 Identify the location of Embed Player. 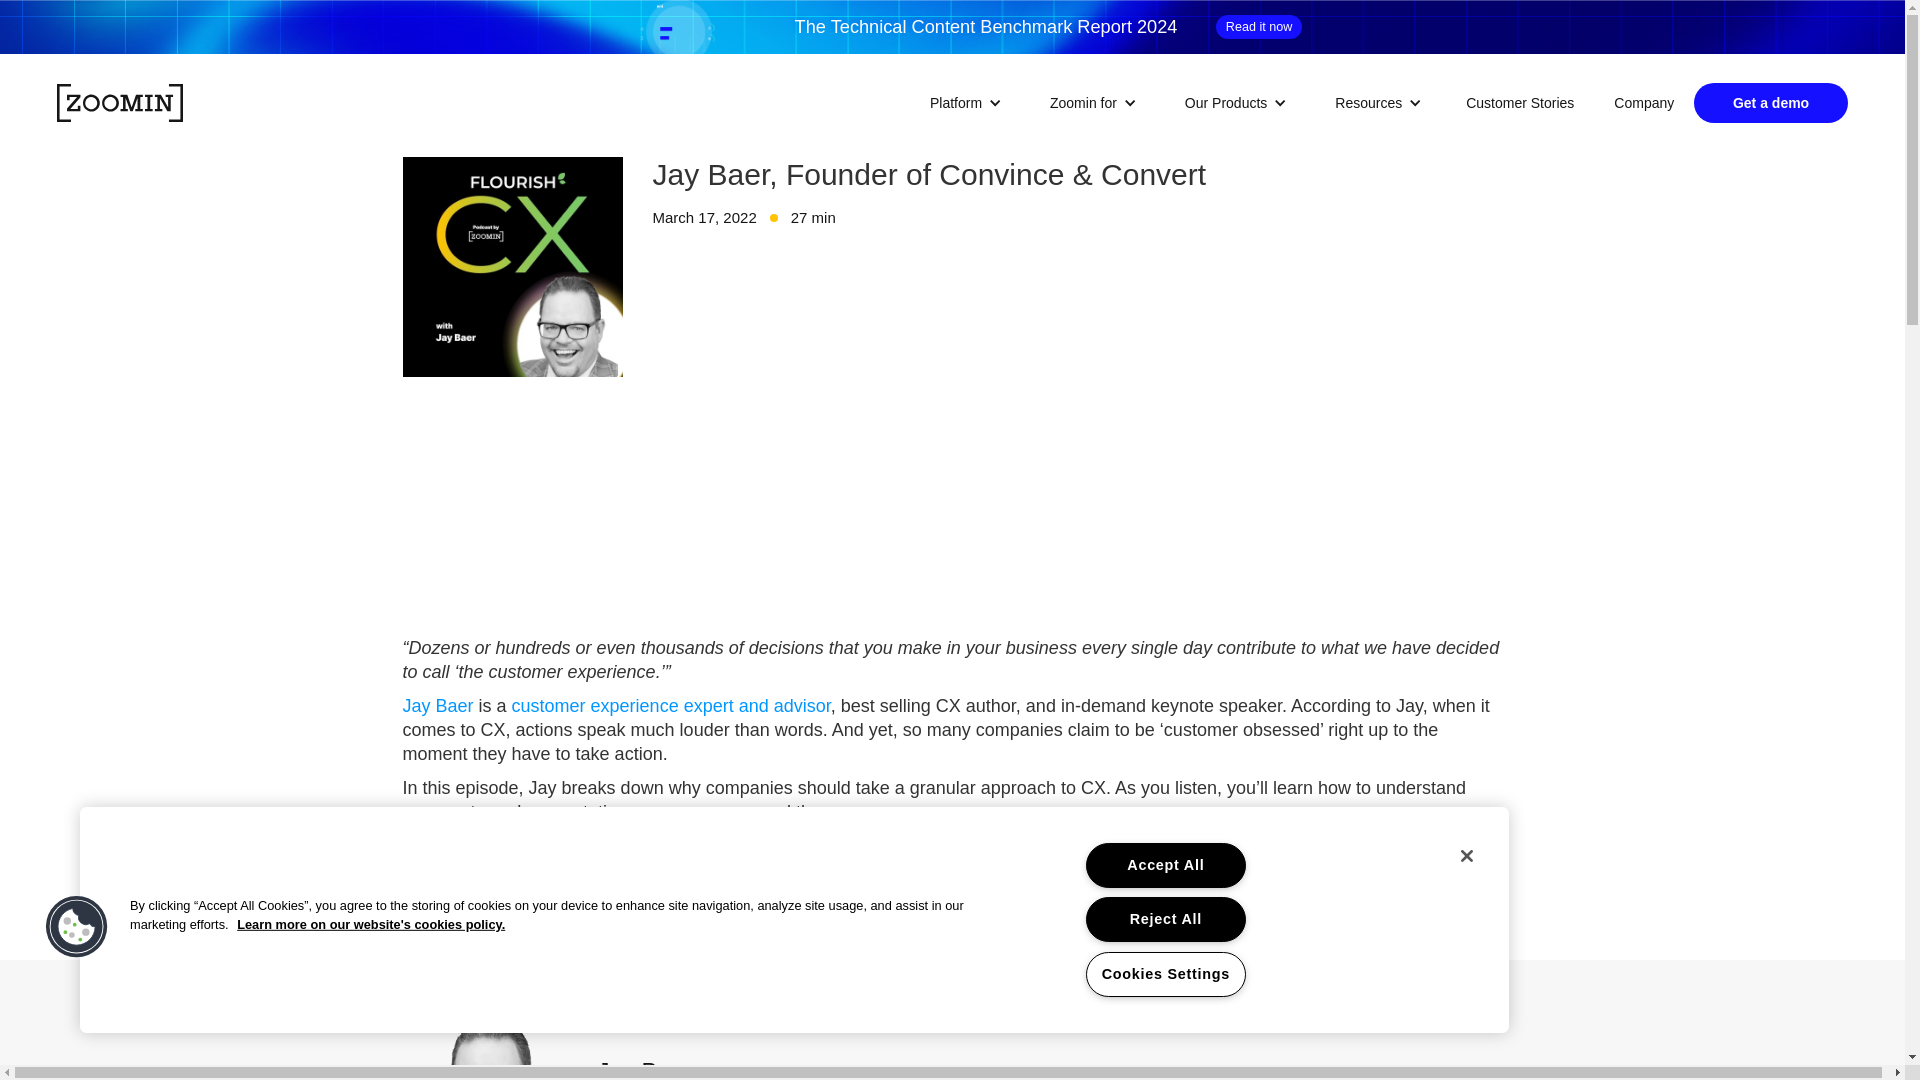
(951, 504).